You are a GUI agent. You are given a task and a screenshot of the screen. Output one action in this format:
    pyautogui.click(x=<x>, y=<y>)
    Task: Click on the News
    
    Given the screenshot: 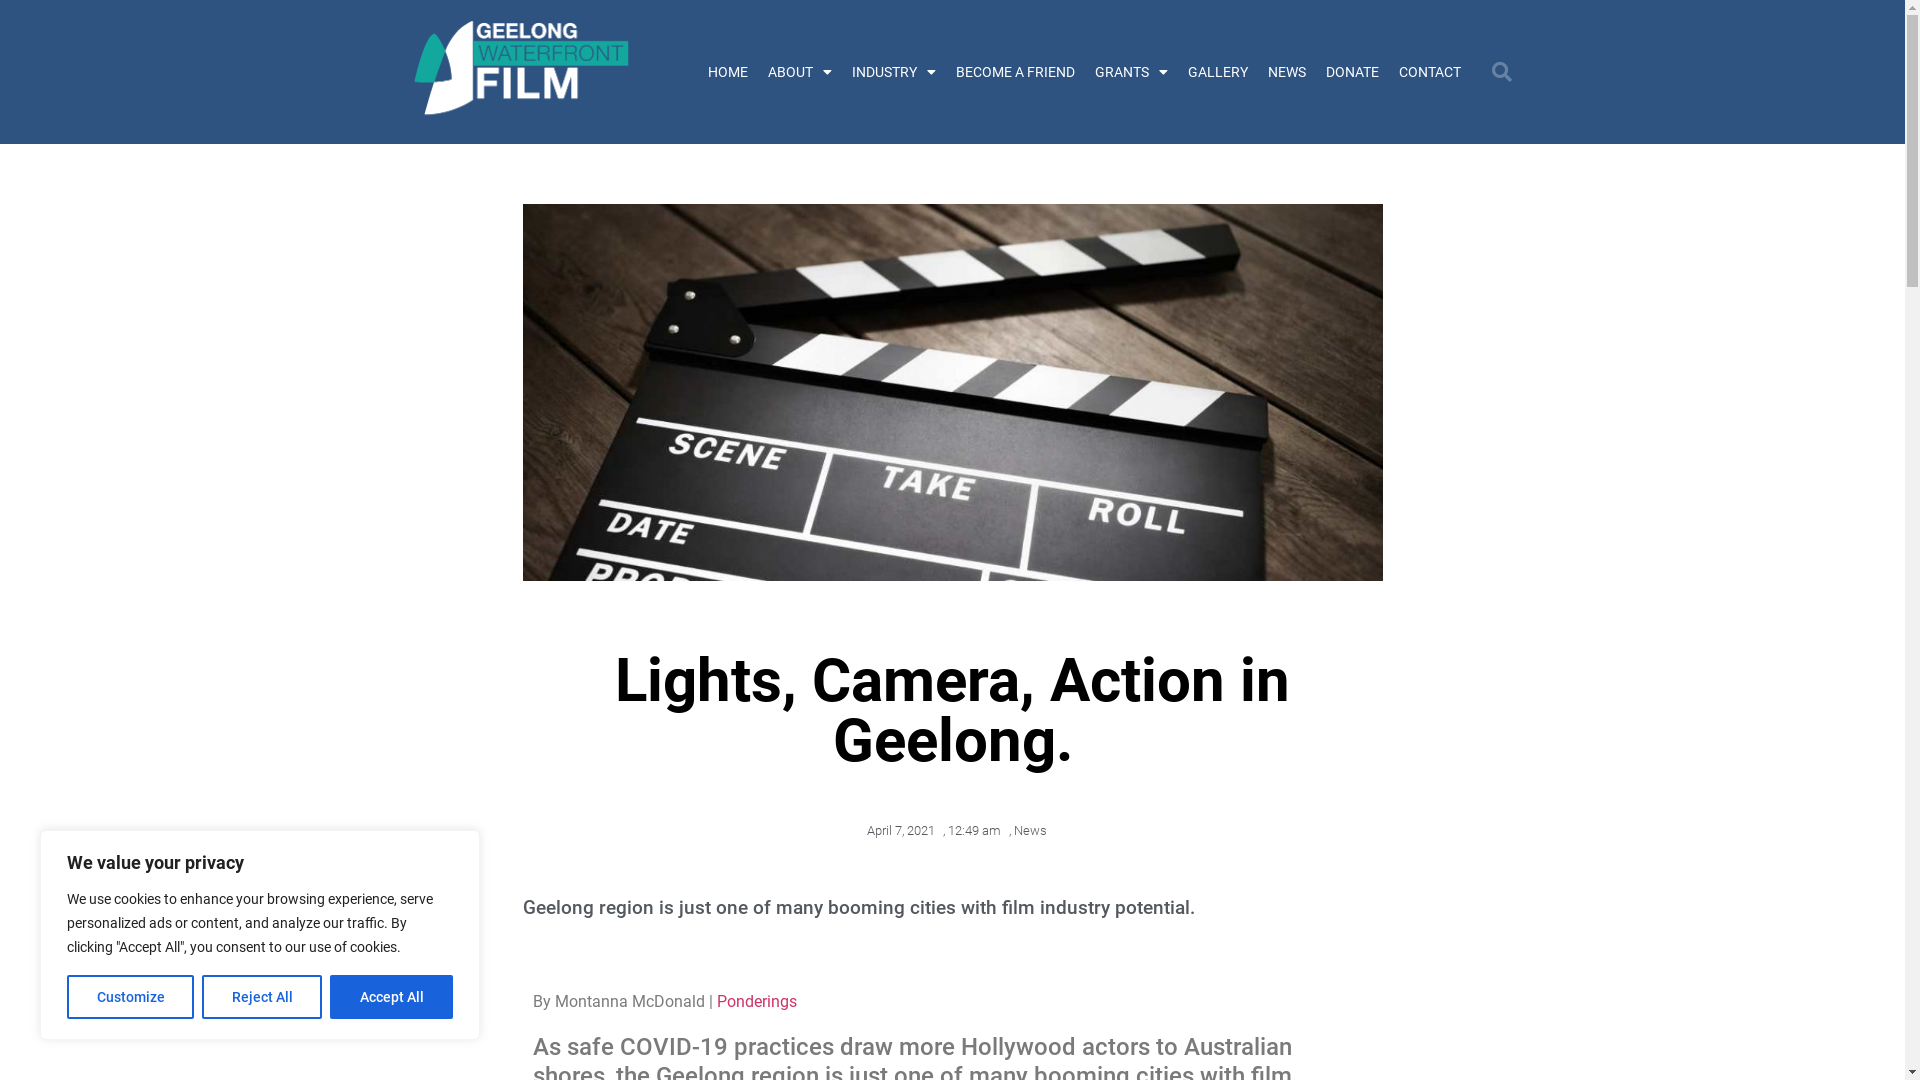 What is the action you would take?
    pyautogui.click(x=1030, y=830)
    